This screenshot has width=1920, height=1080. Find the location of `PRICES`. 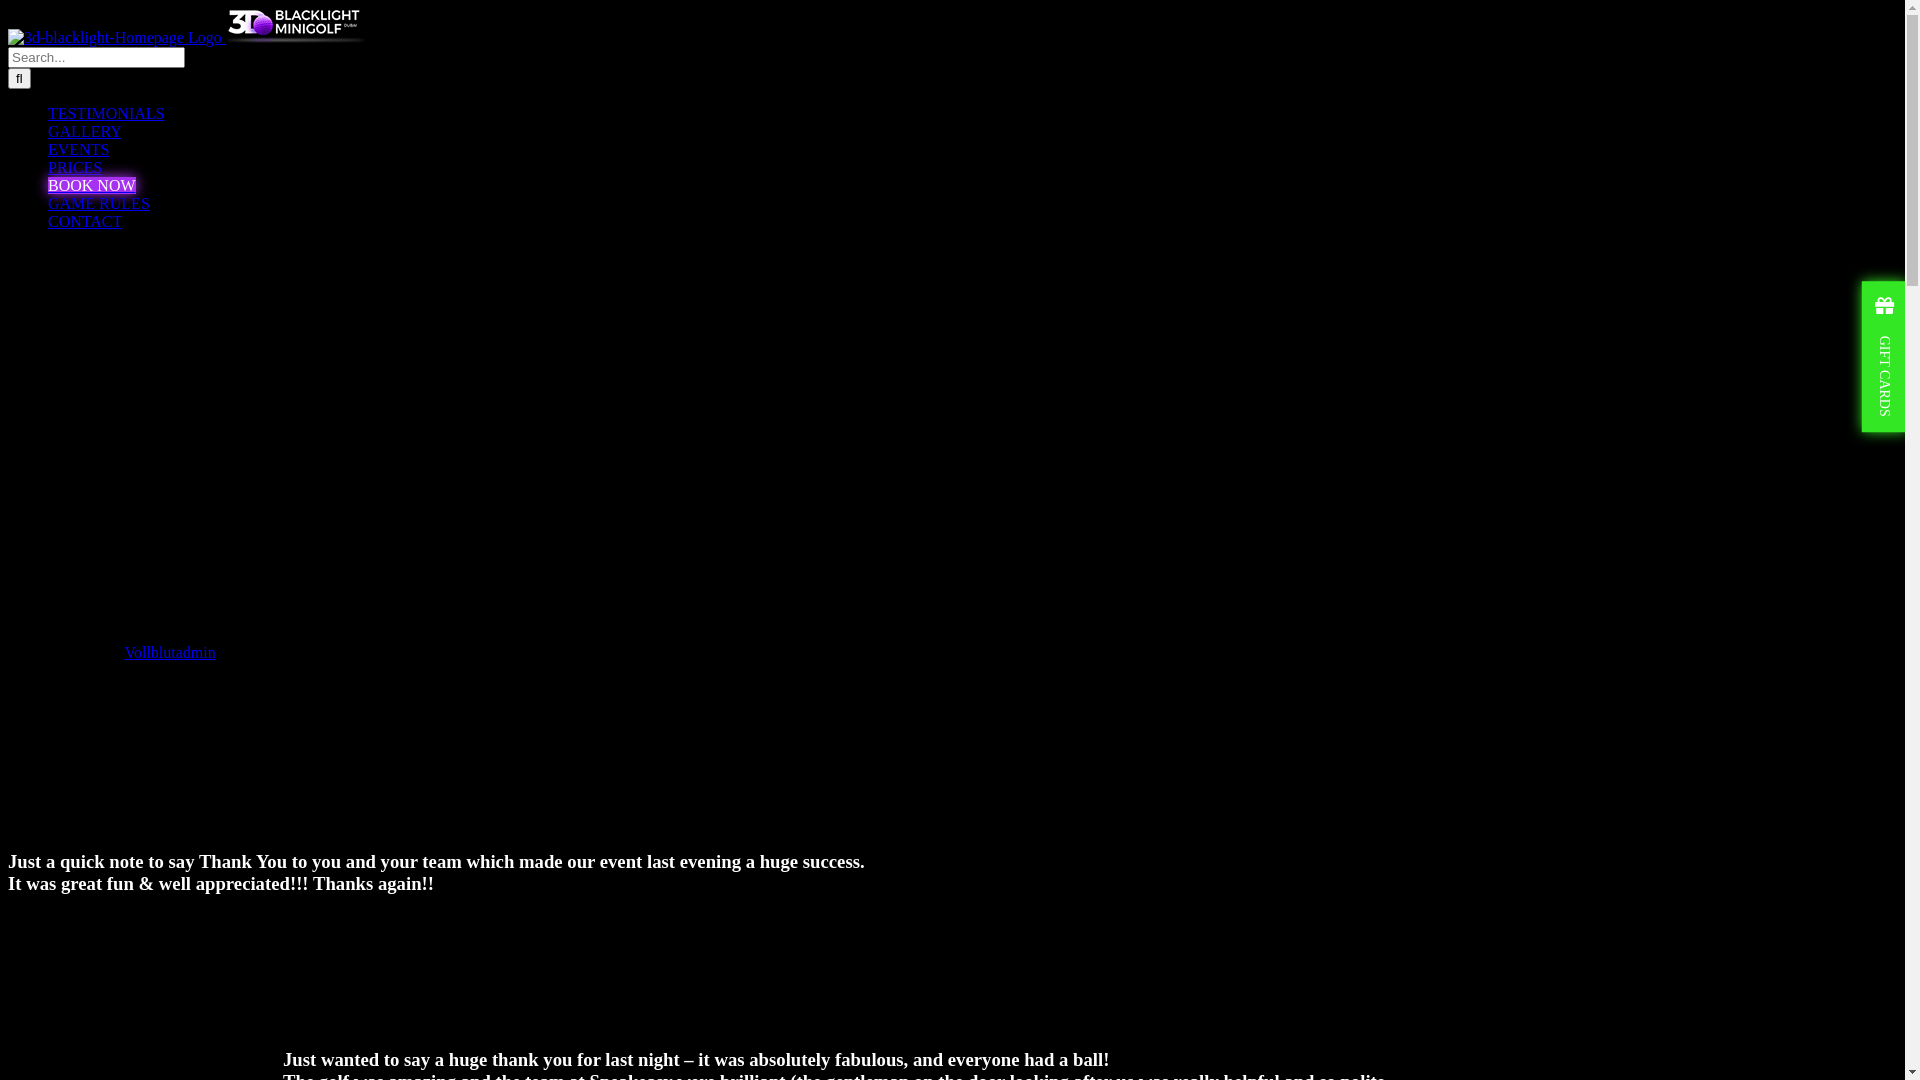

PRICES is located at coordinates (75, 168).